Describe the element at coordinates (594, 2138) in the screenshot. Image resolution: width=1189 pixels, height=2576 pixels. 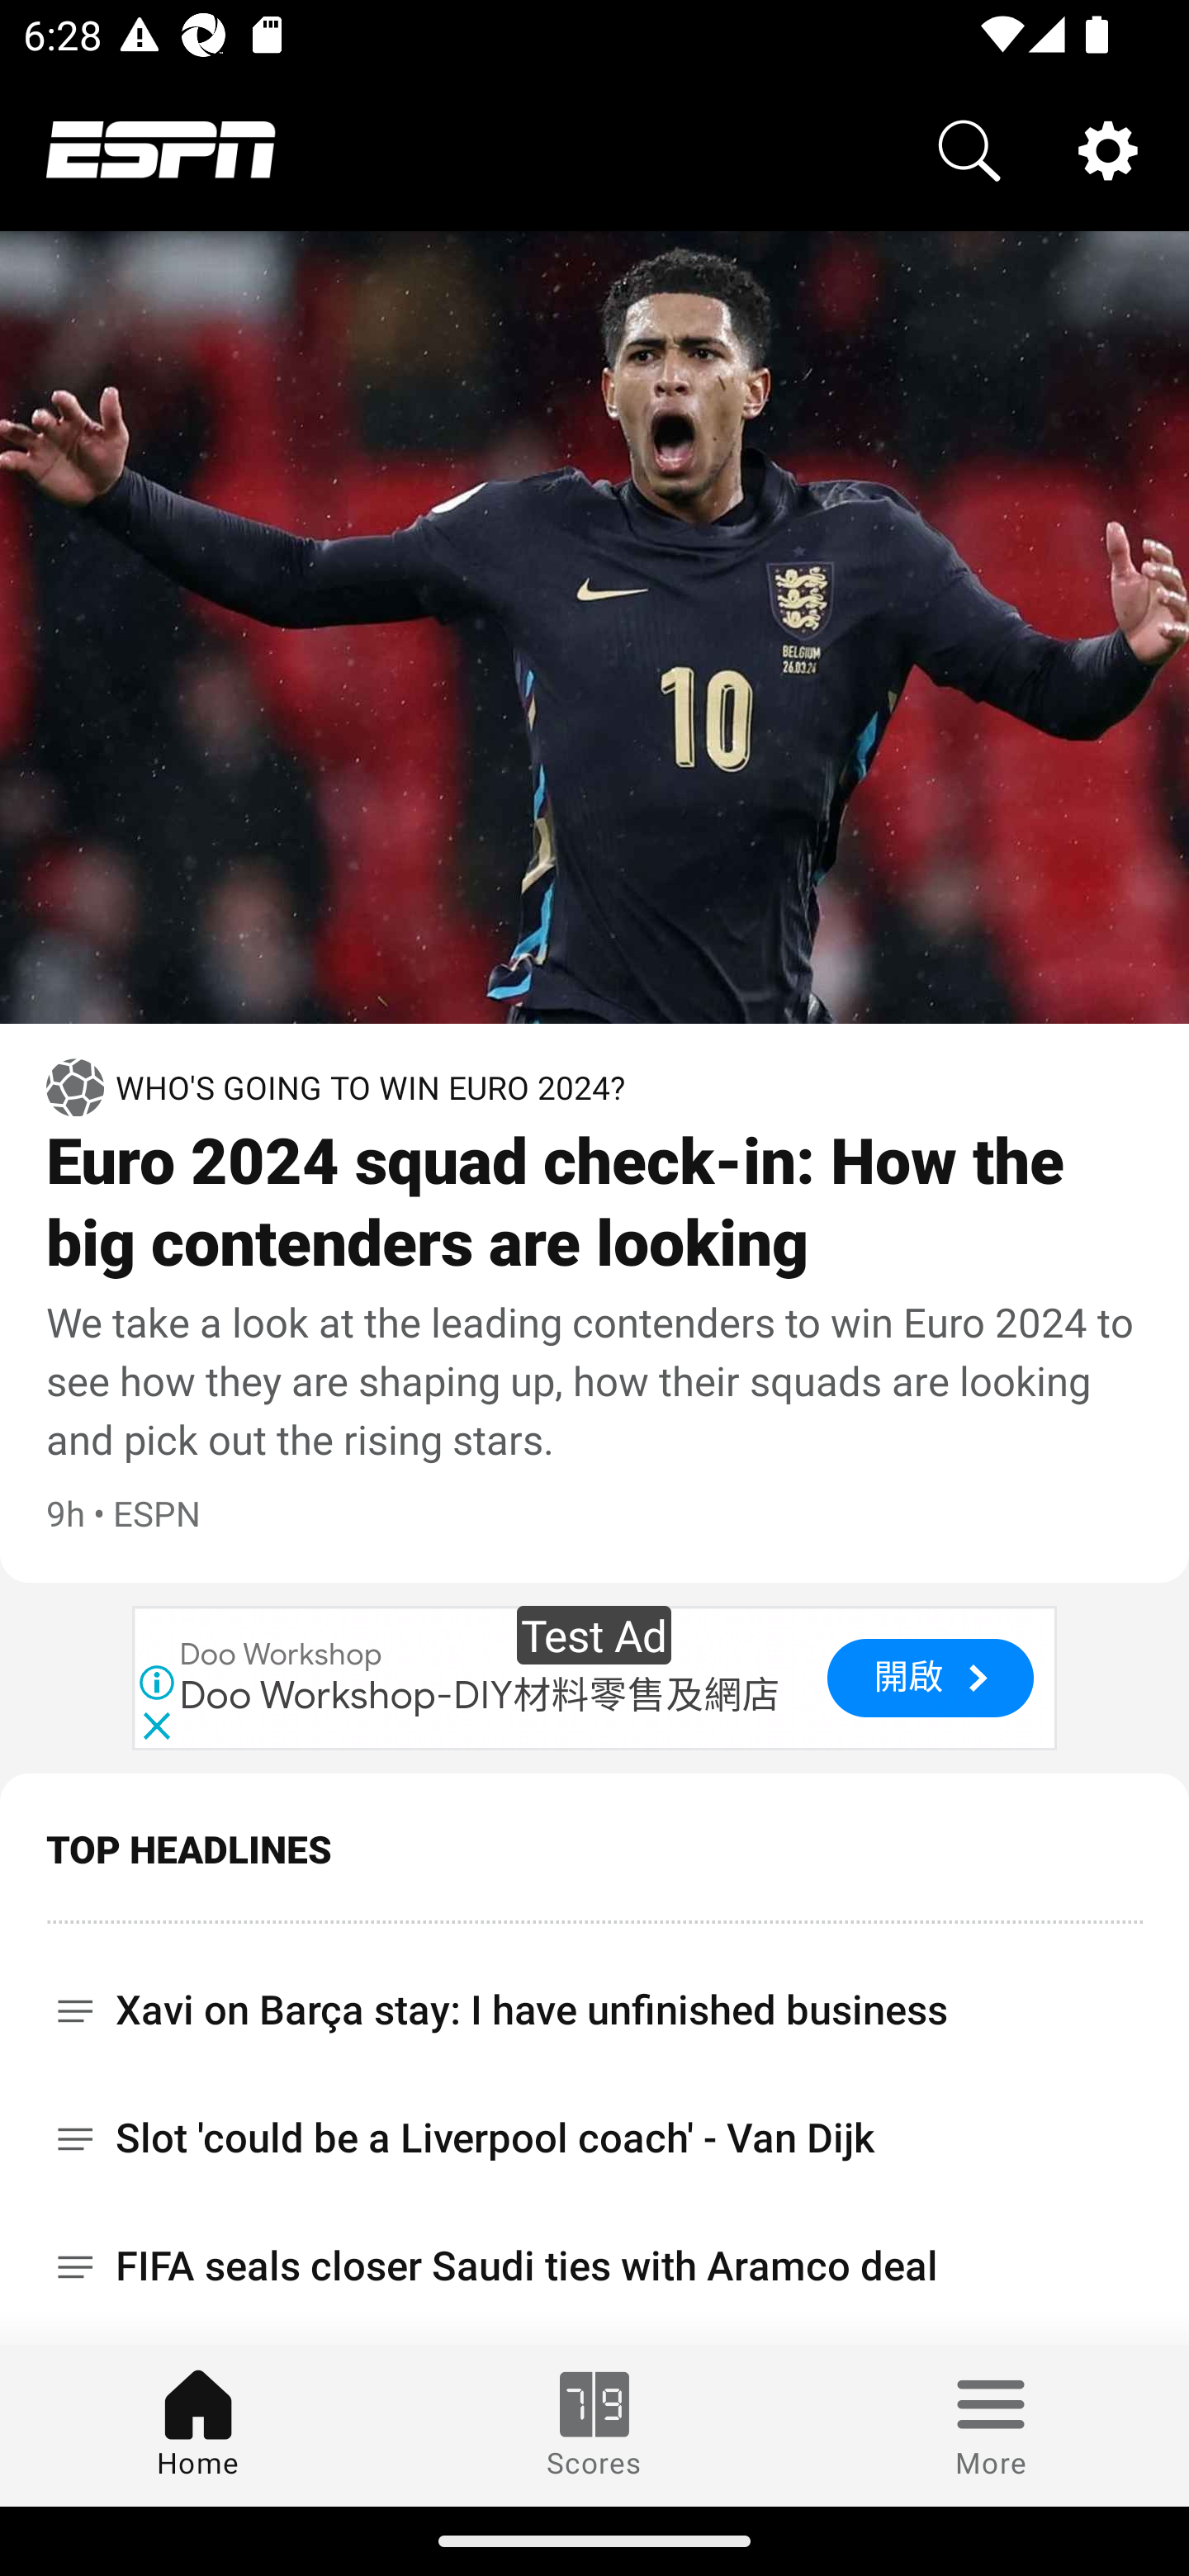
I see ` Slot 'could be a Liverpool coach' - Van Dijk` at that location.